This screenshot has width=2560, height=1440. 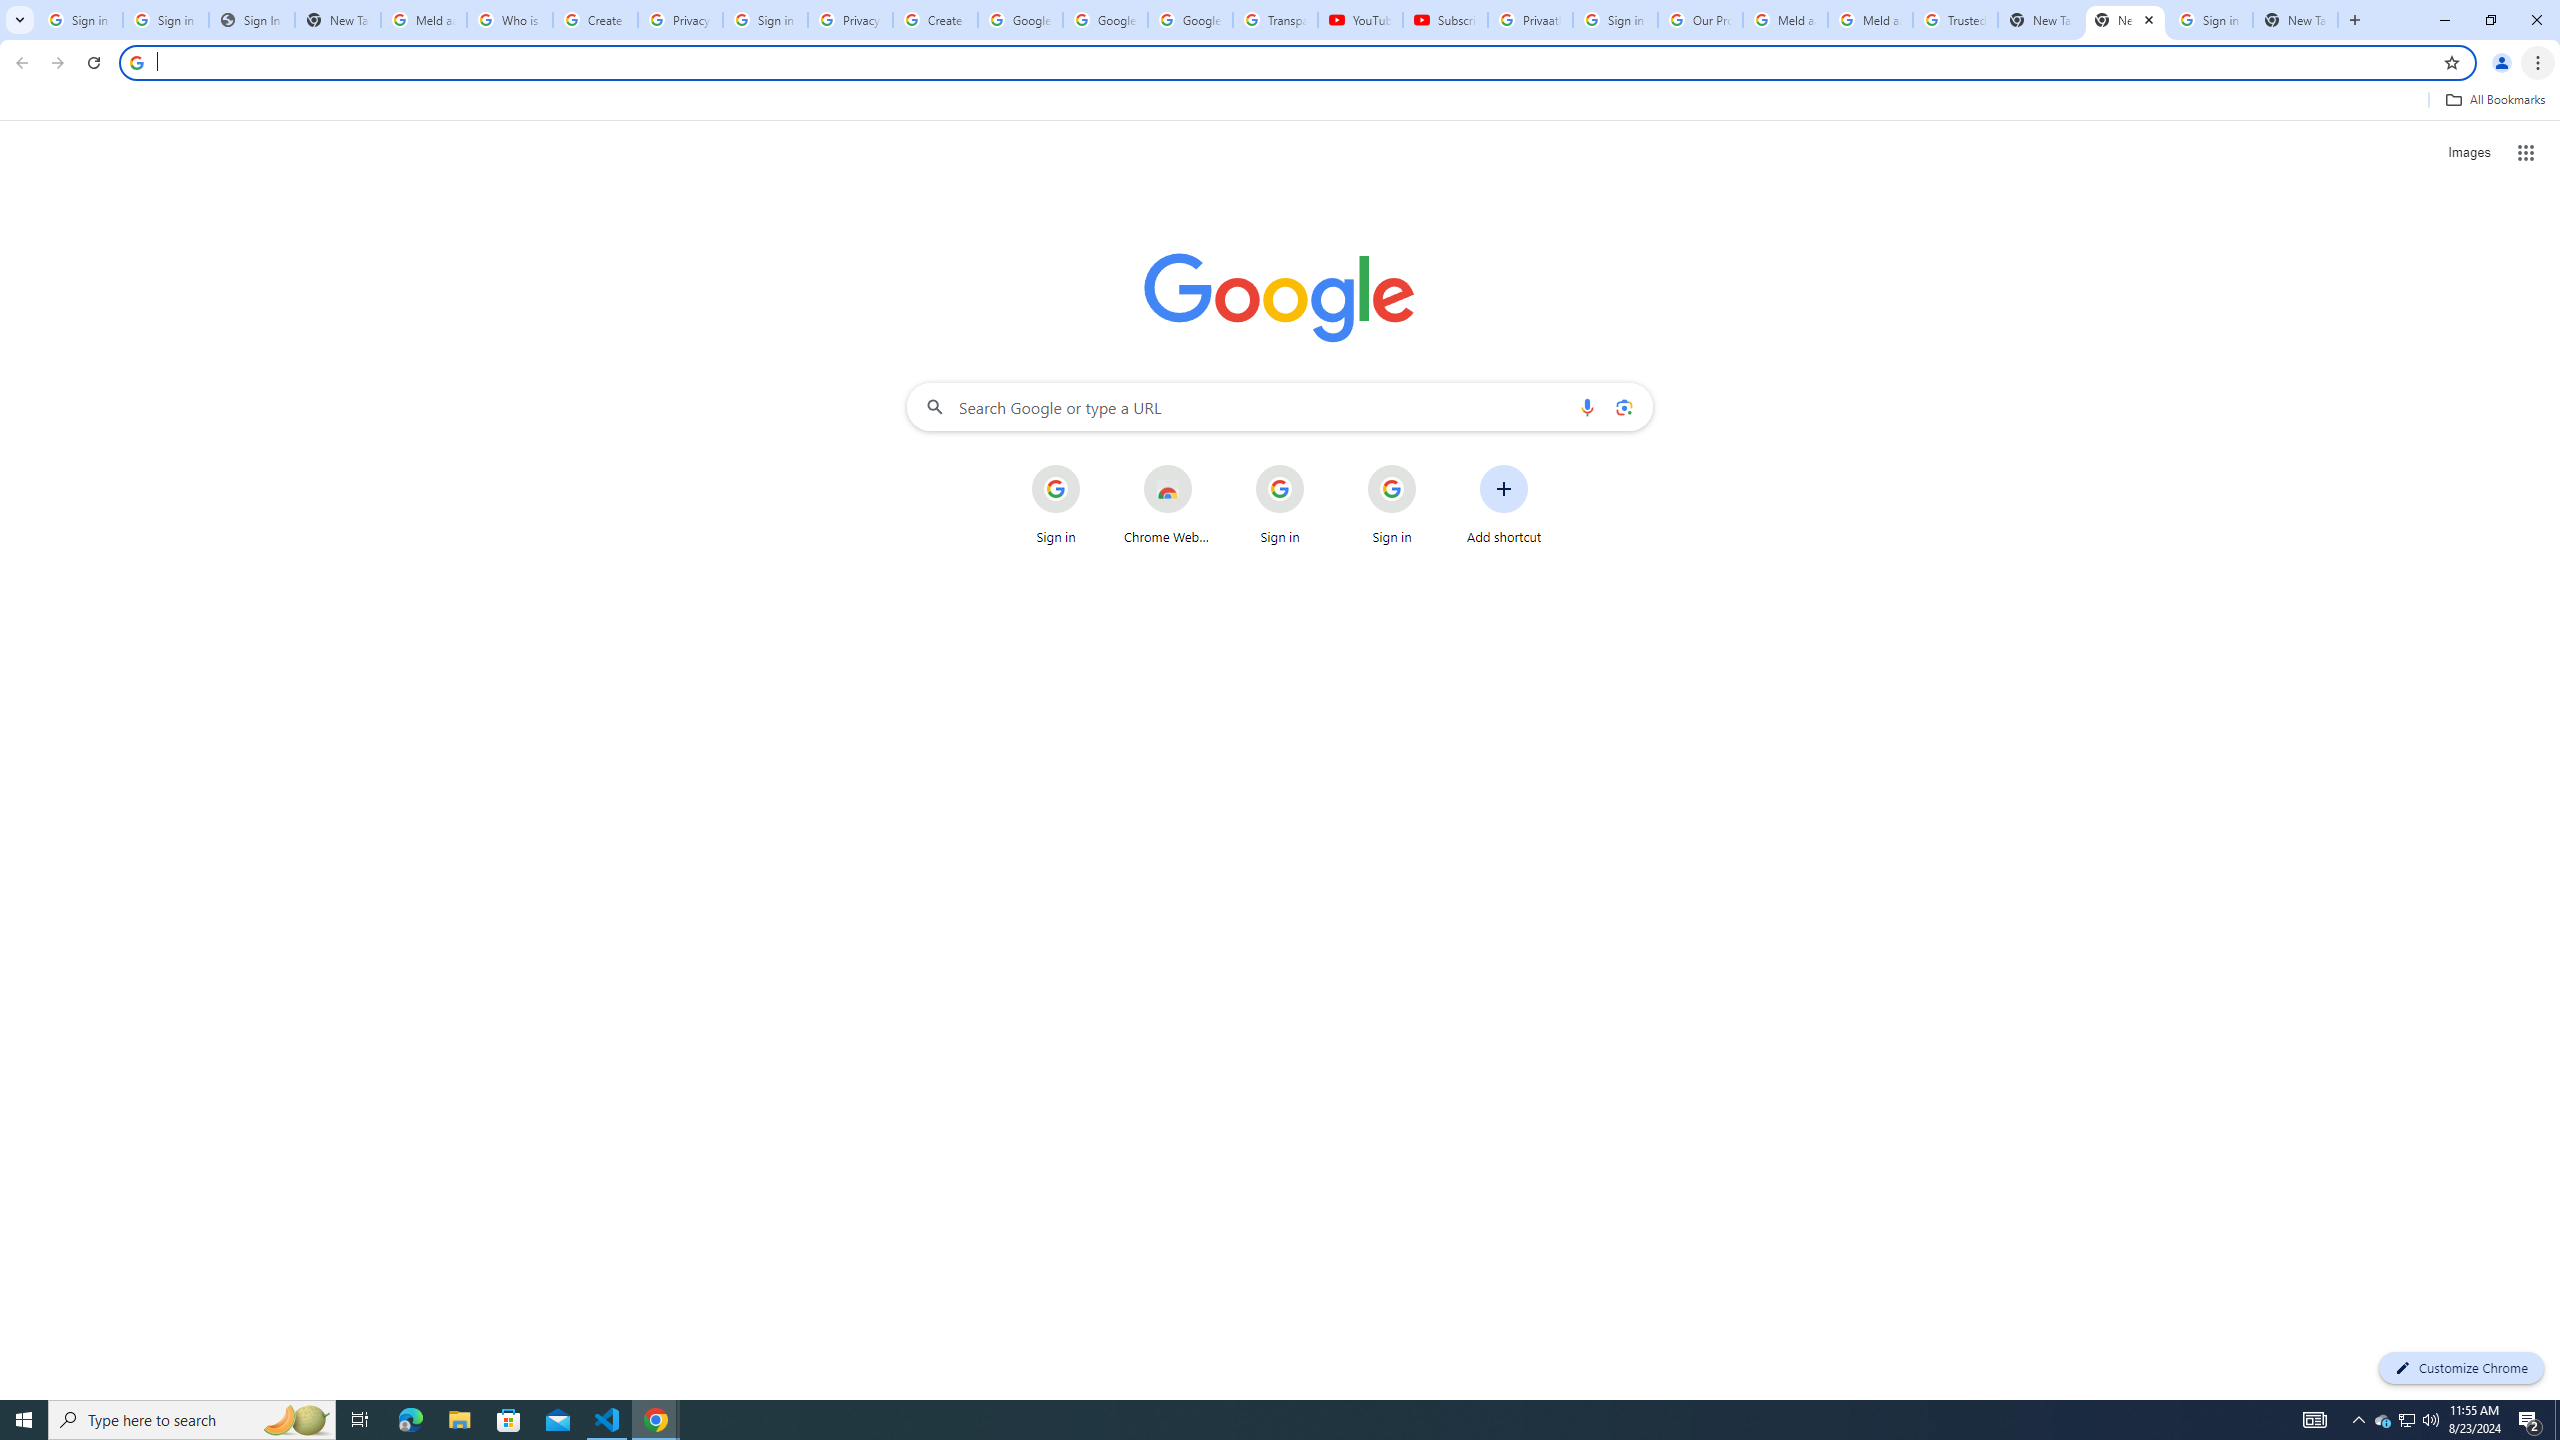 What do you see at coordinates (1280, 102) in the screenshot?
I see `Bookmarks` at bounding box center [1280, 102].